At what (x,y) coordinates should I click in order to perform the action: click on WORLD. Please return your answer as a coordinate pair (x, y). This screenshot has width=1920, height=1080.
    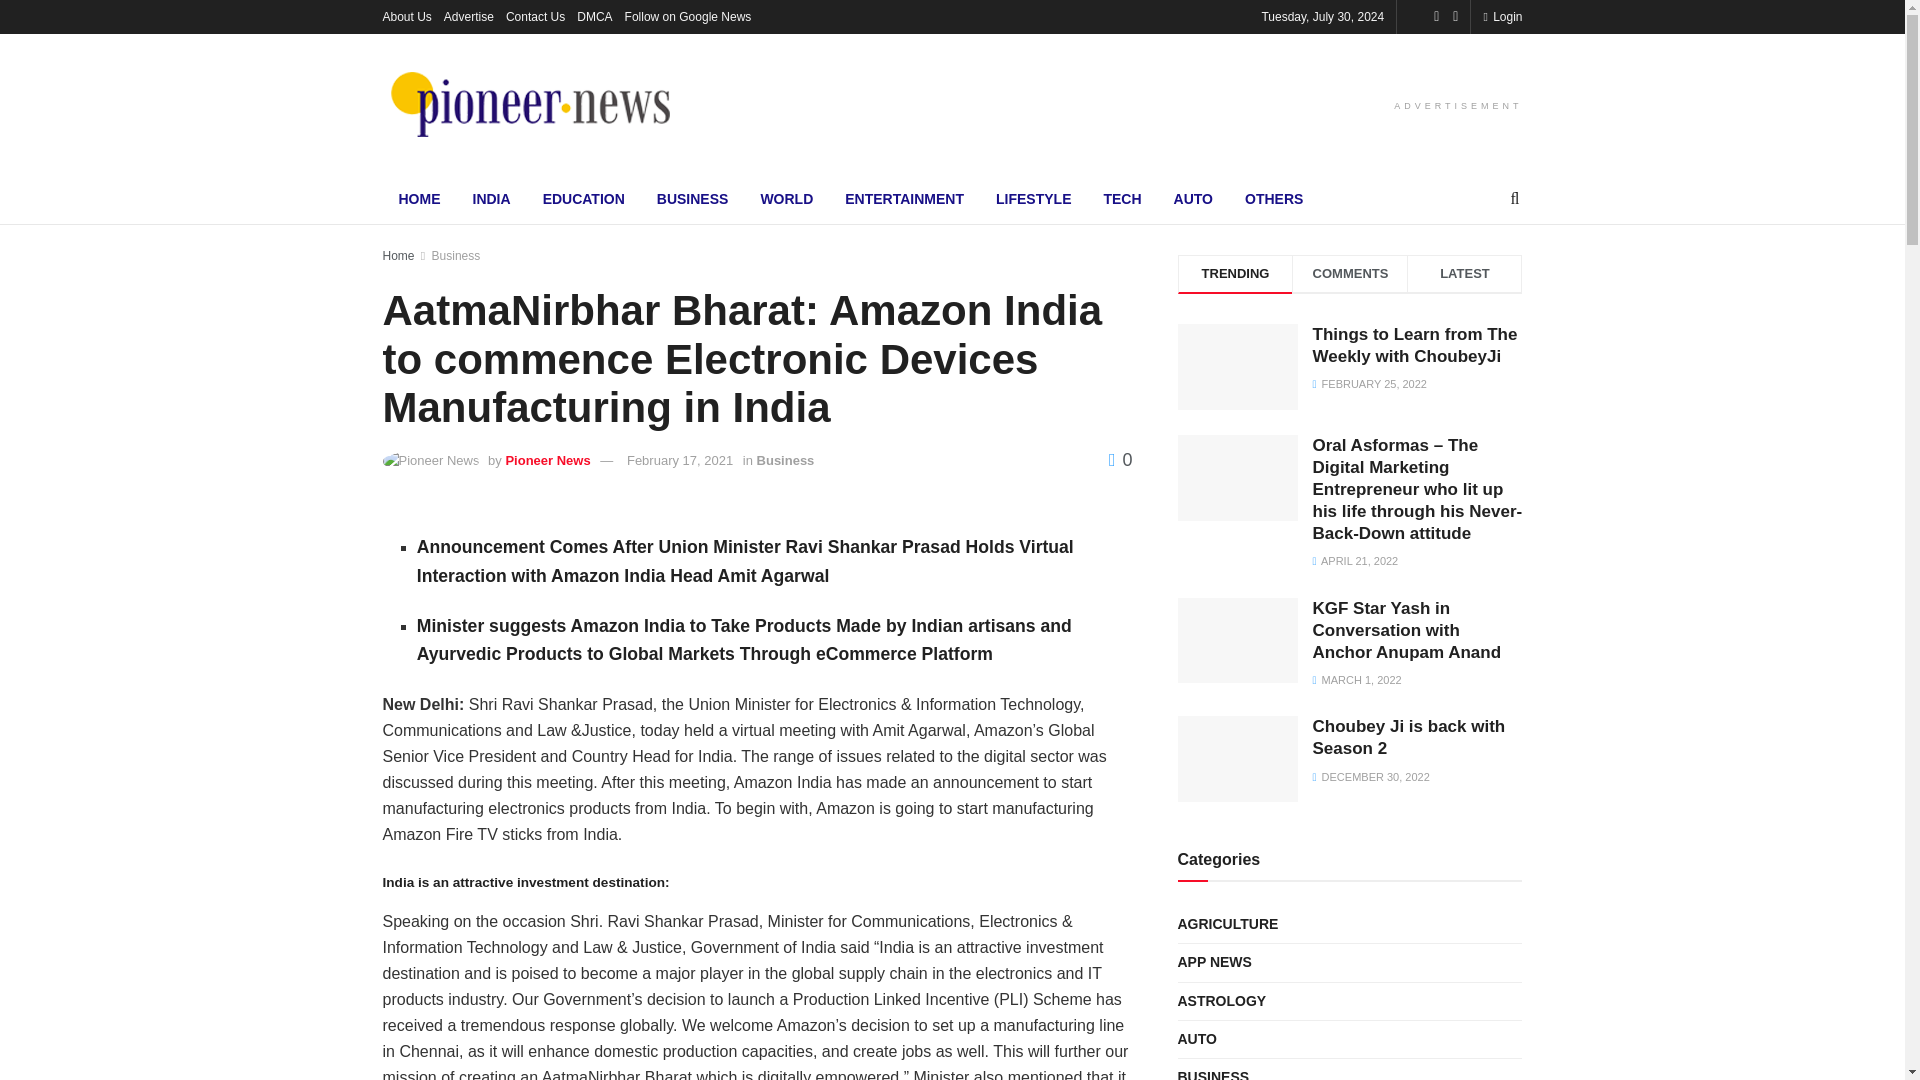
    Looking at the image, I should click on (786, 198).